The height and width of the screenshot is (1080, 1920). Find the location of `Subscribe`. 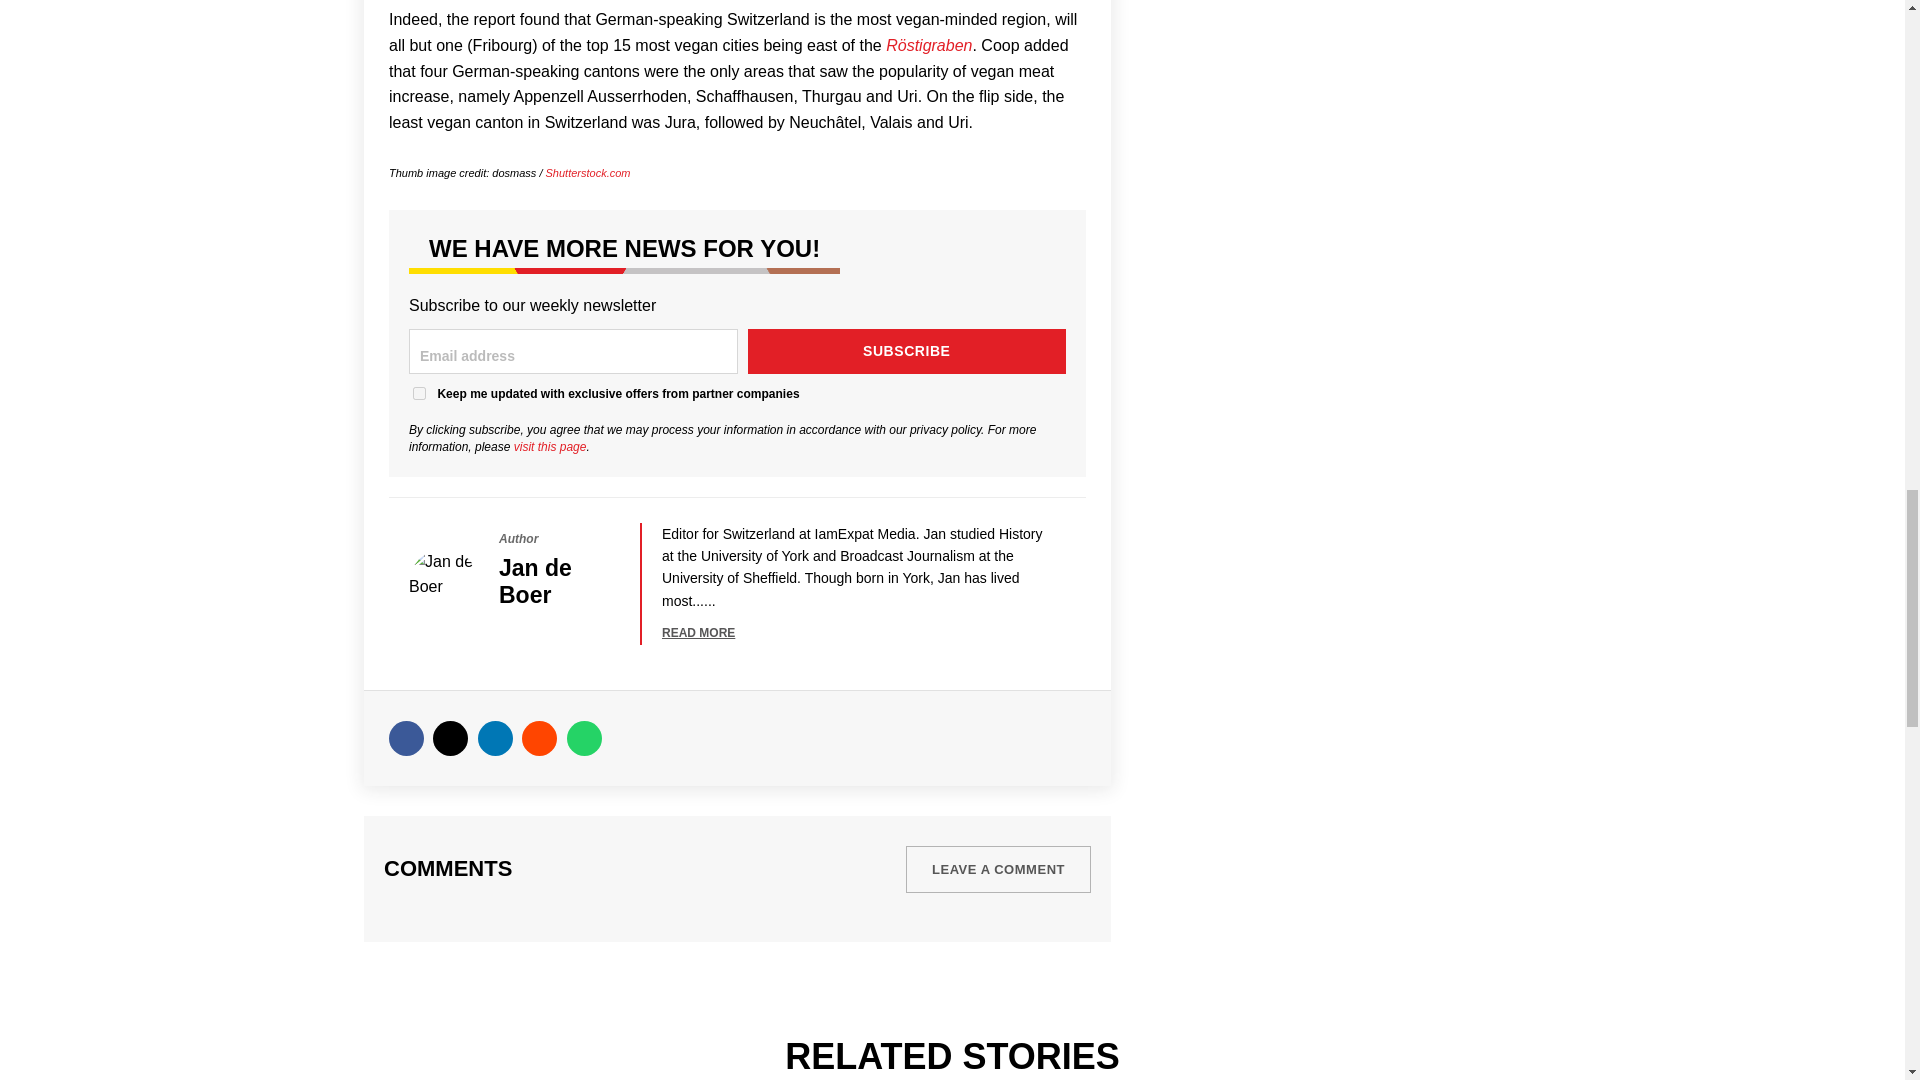

Subscribe is located at coordinates (908, 351).